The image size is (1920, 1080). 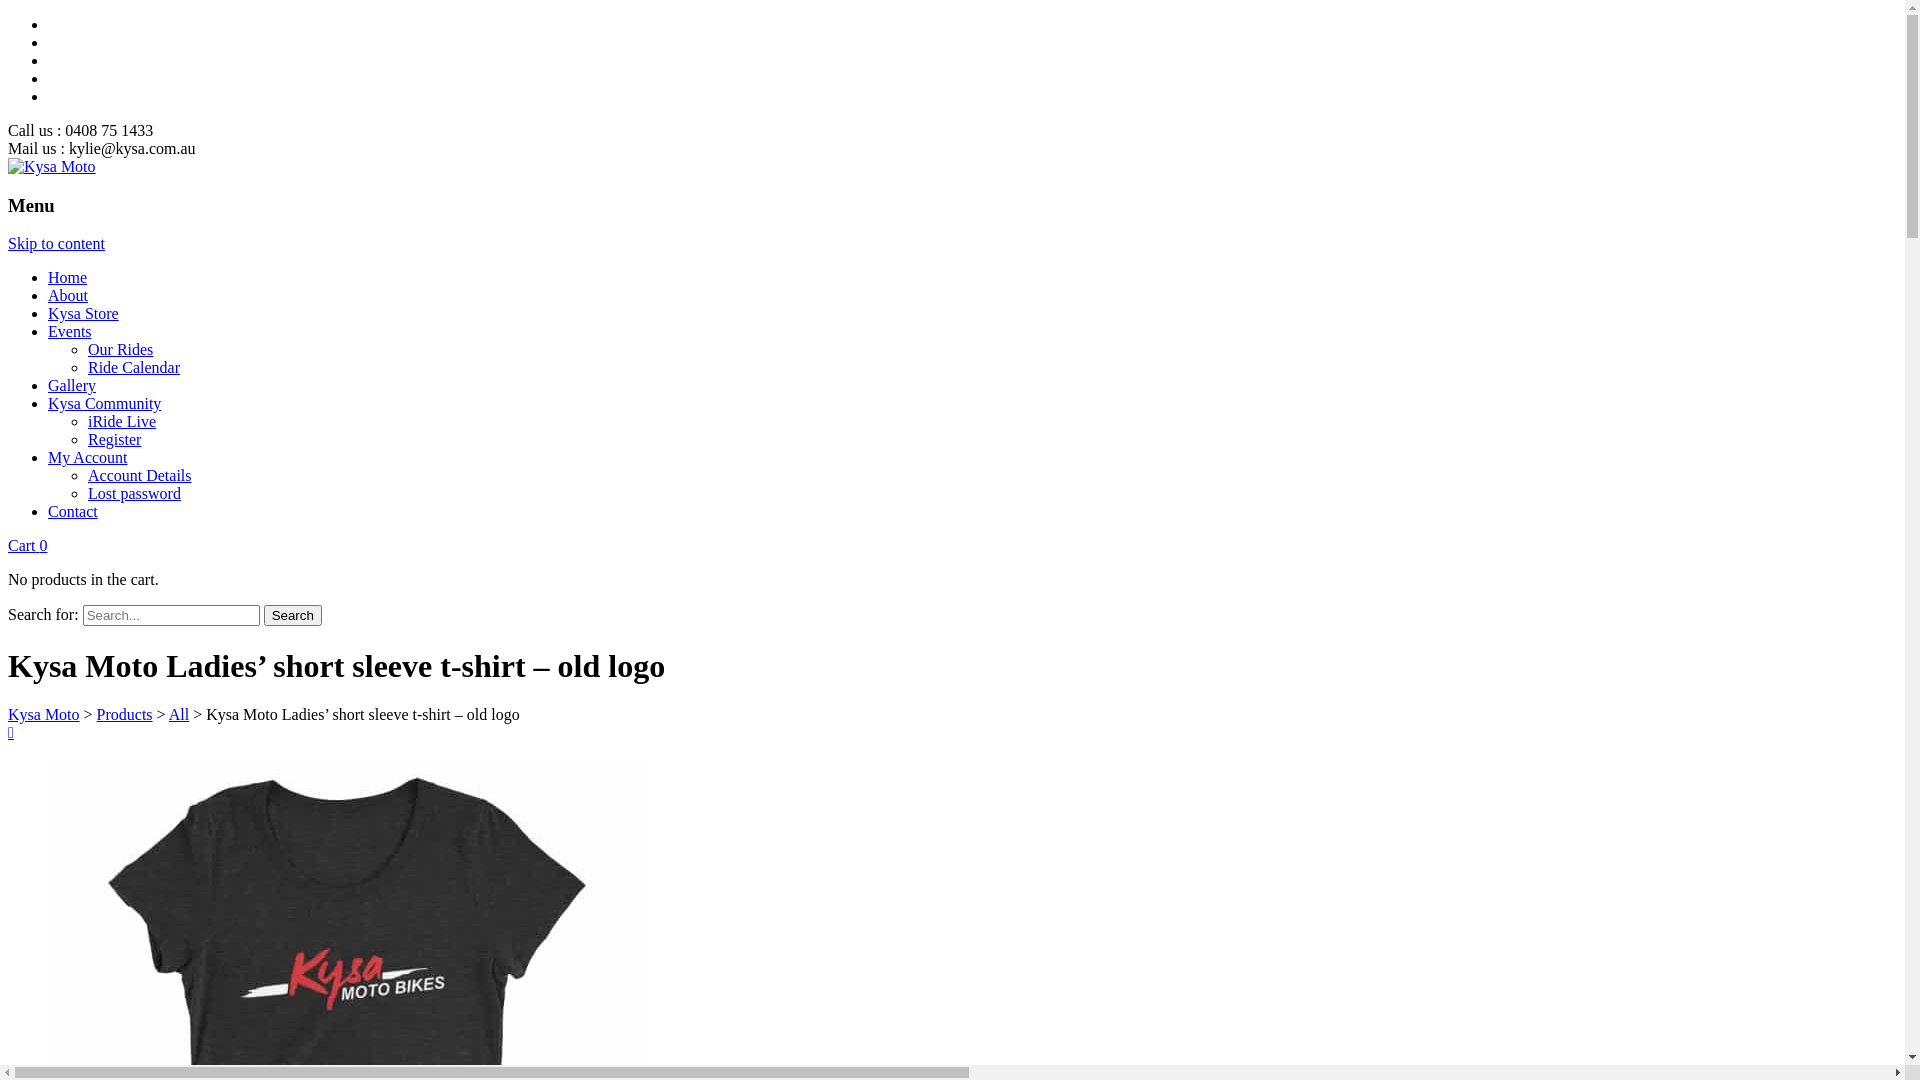 What do you see at coordinates (70, 332) in the screenshot?
I see `Events` at bounding box center [70, 332].